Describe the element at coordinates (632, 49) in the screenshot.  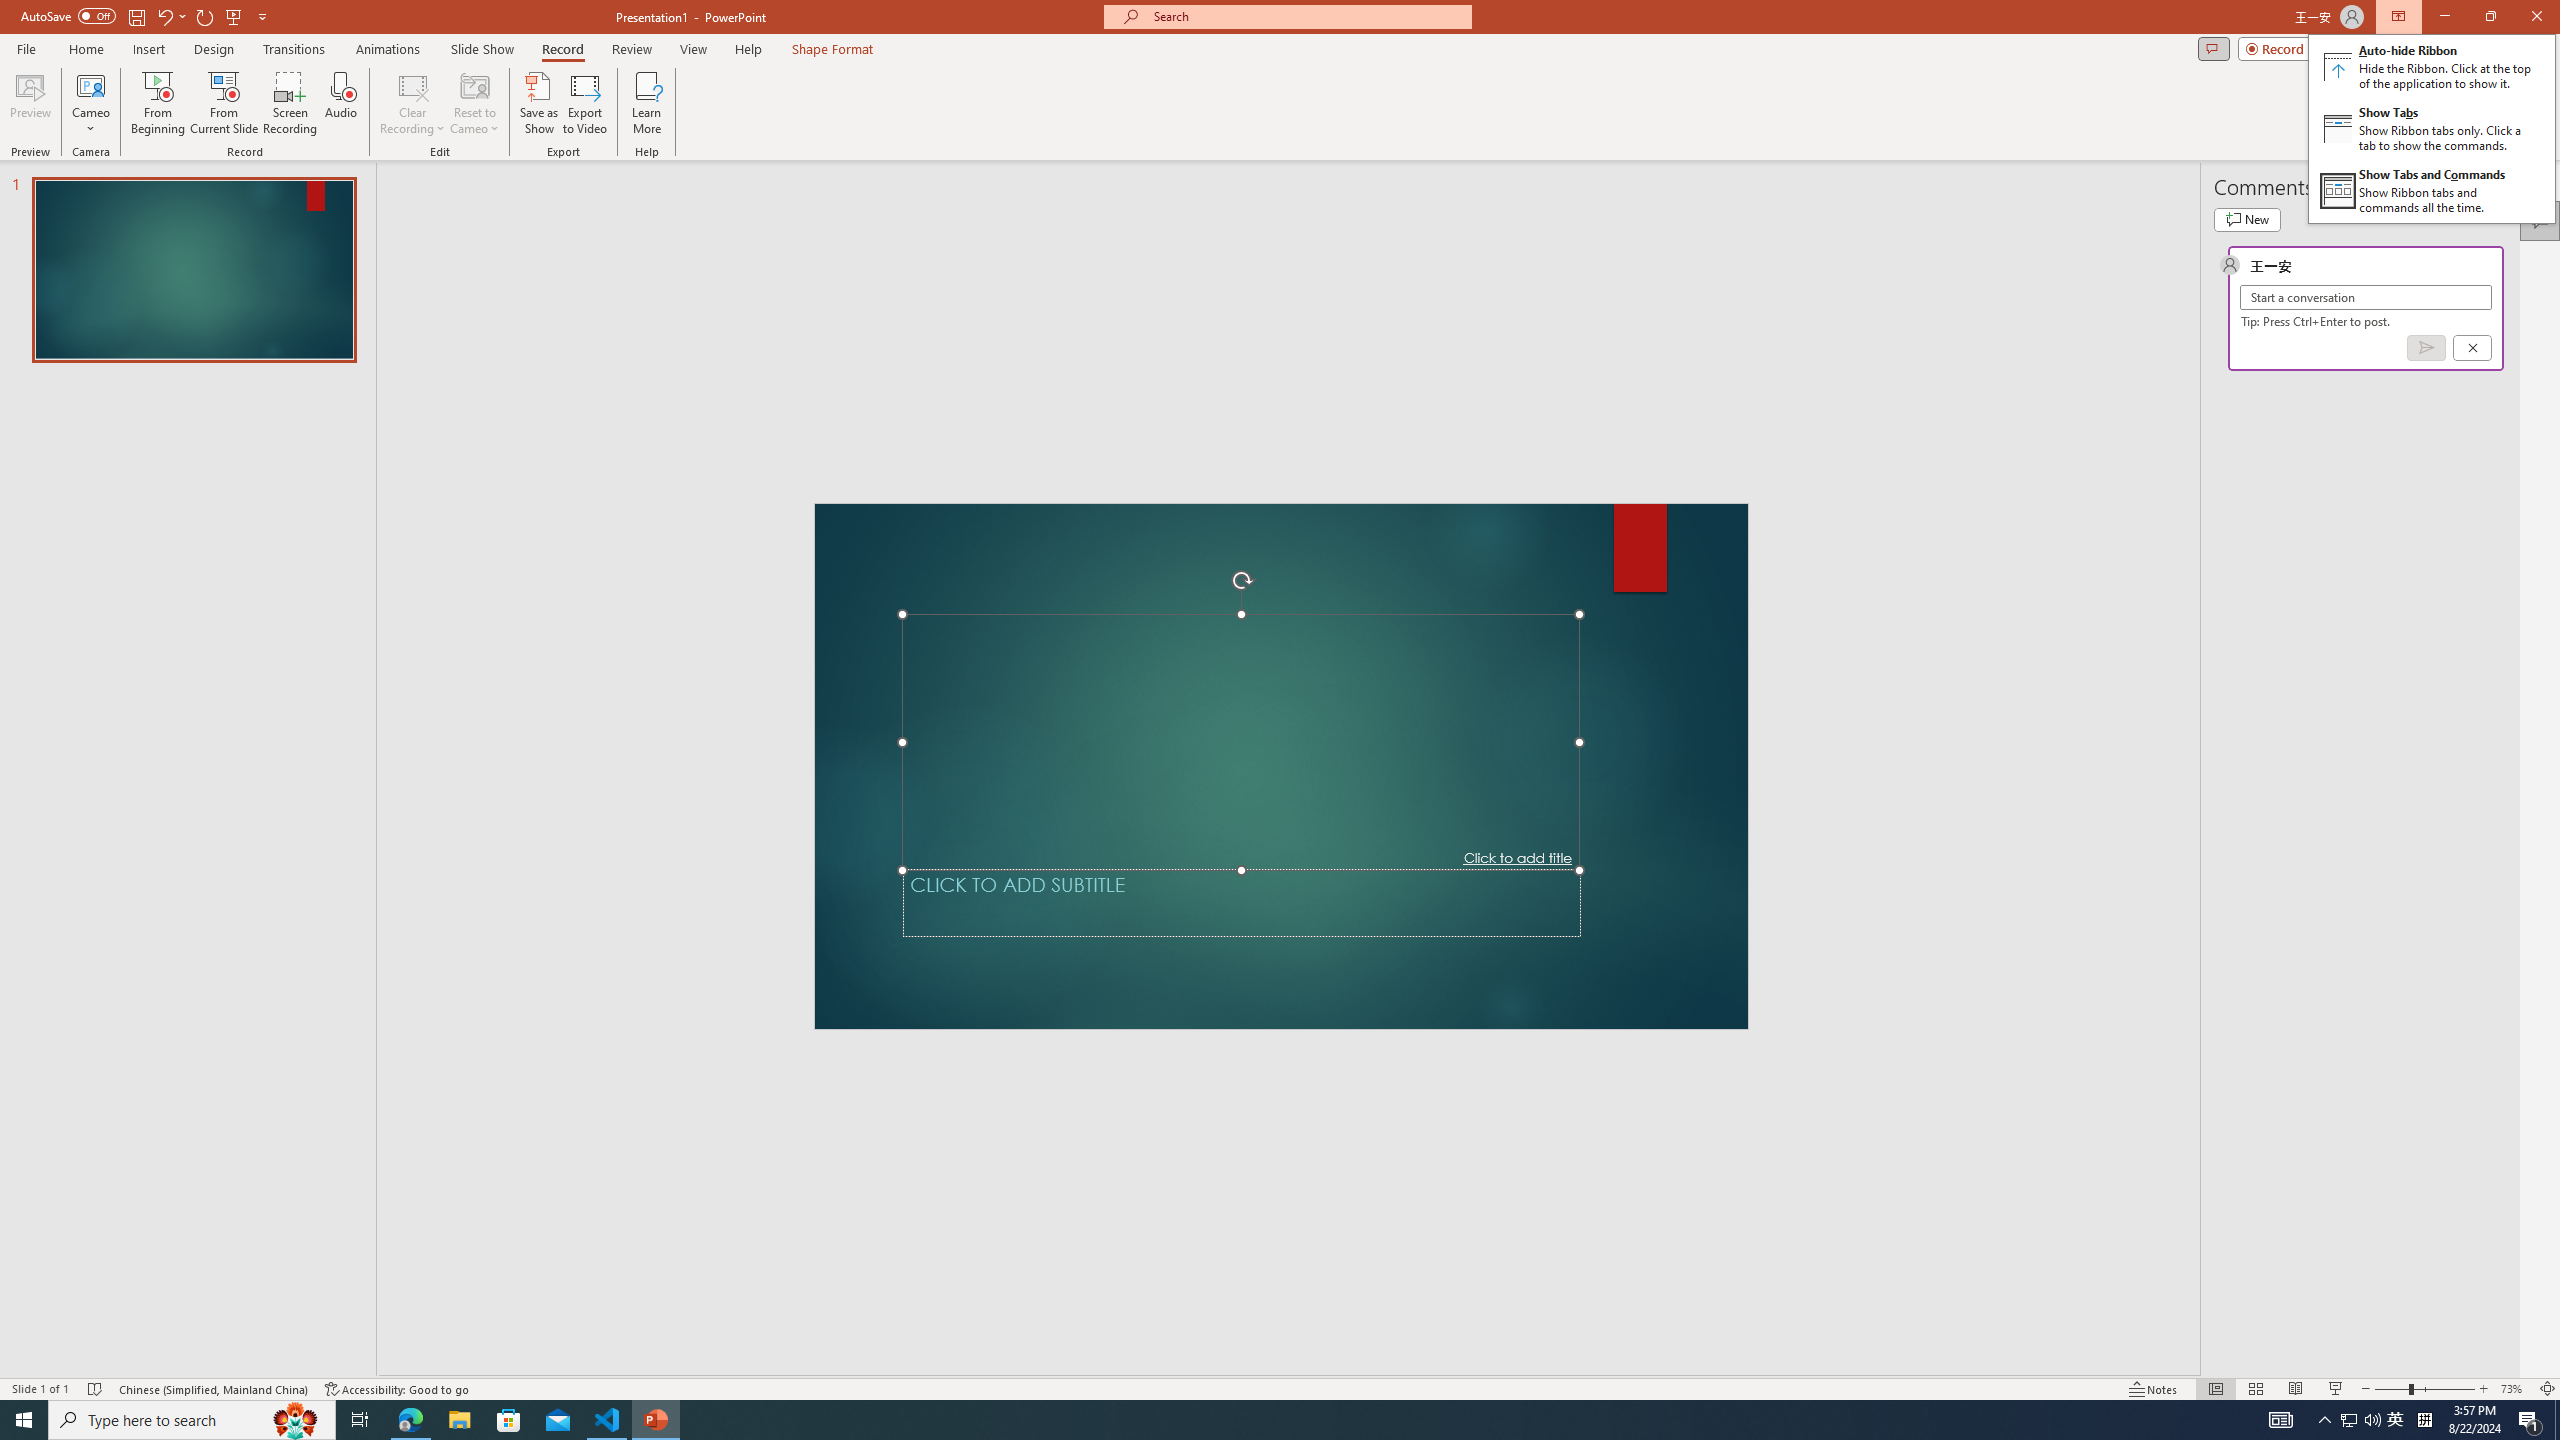
I see `Review` at that location.